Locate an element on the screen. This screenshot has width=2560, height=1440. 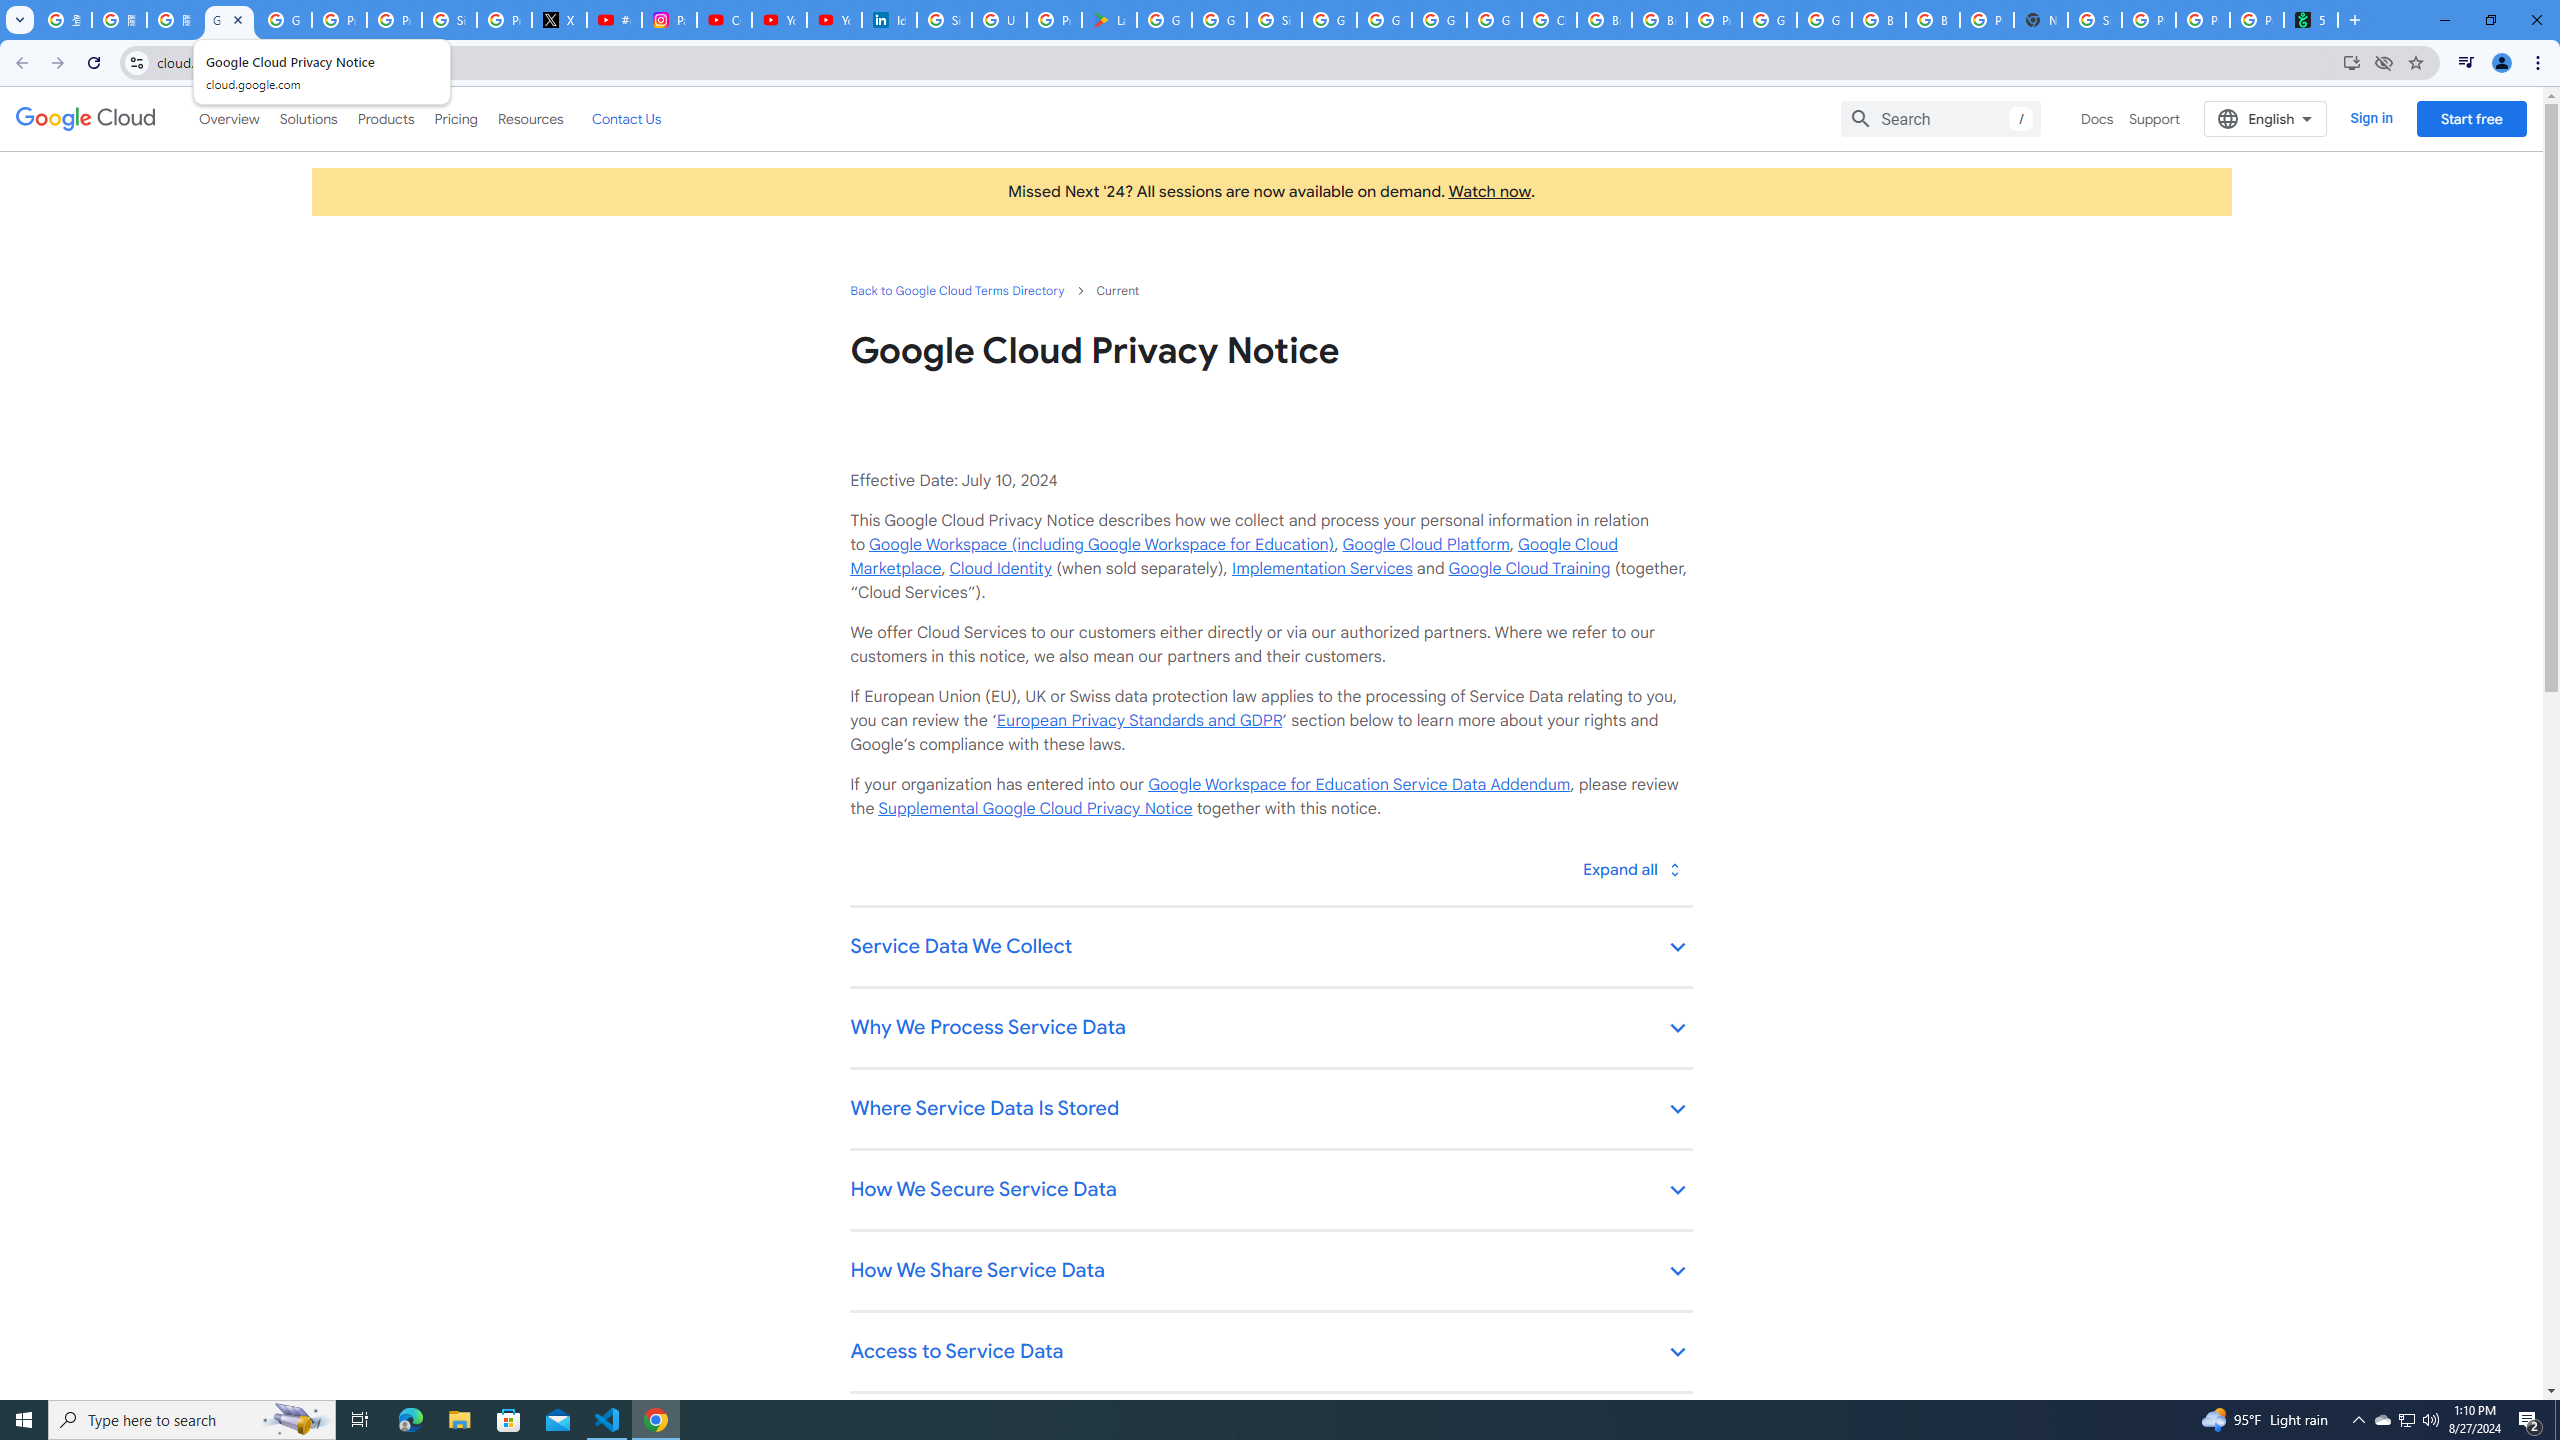
Google Workspace - Specific Terms is located at coordinates (1219, 20).